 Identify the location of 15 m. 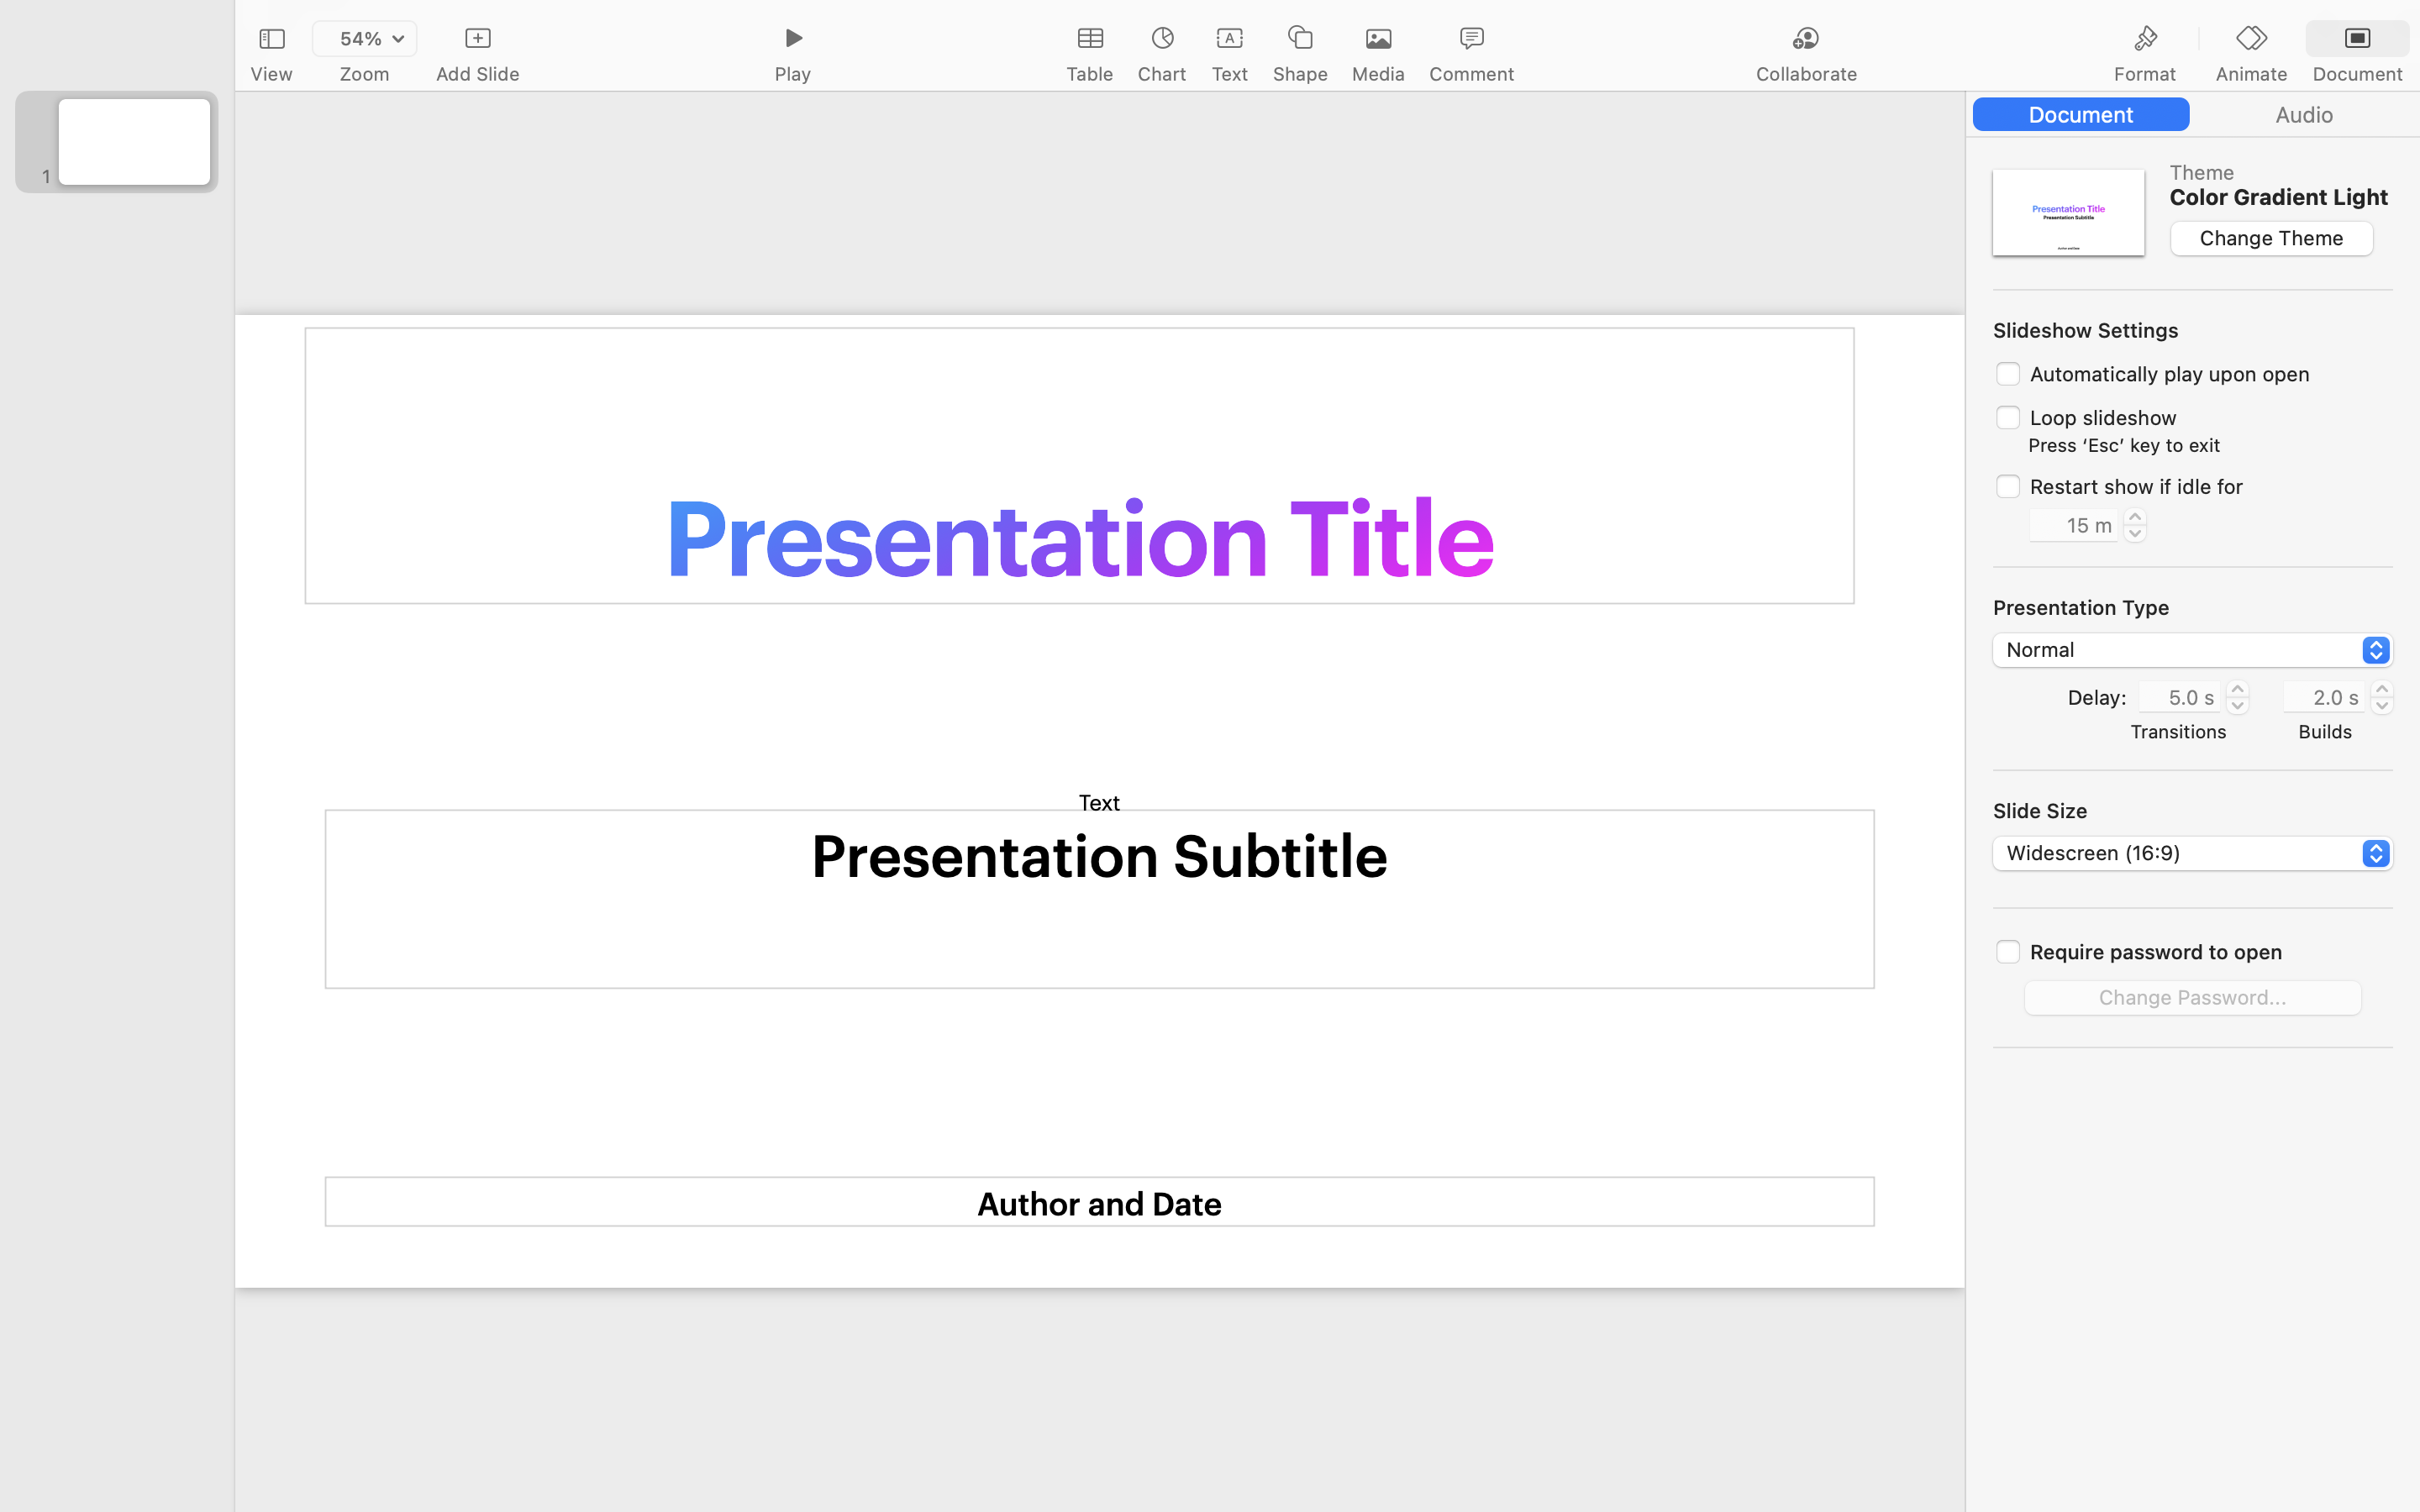
(2074, 525).